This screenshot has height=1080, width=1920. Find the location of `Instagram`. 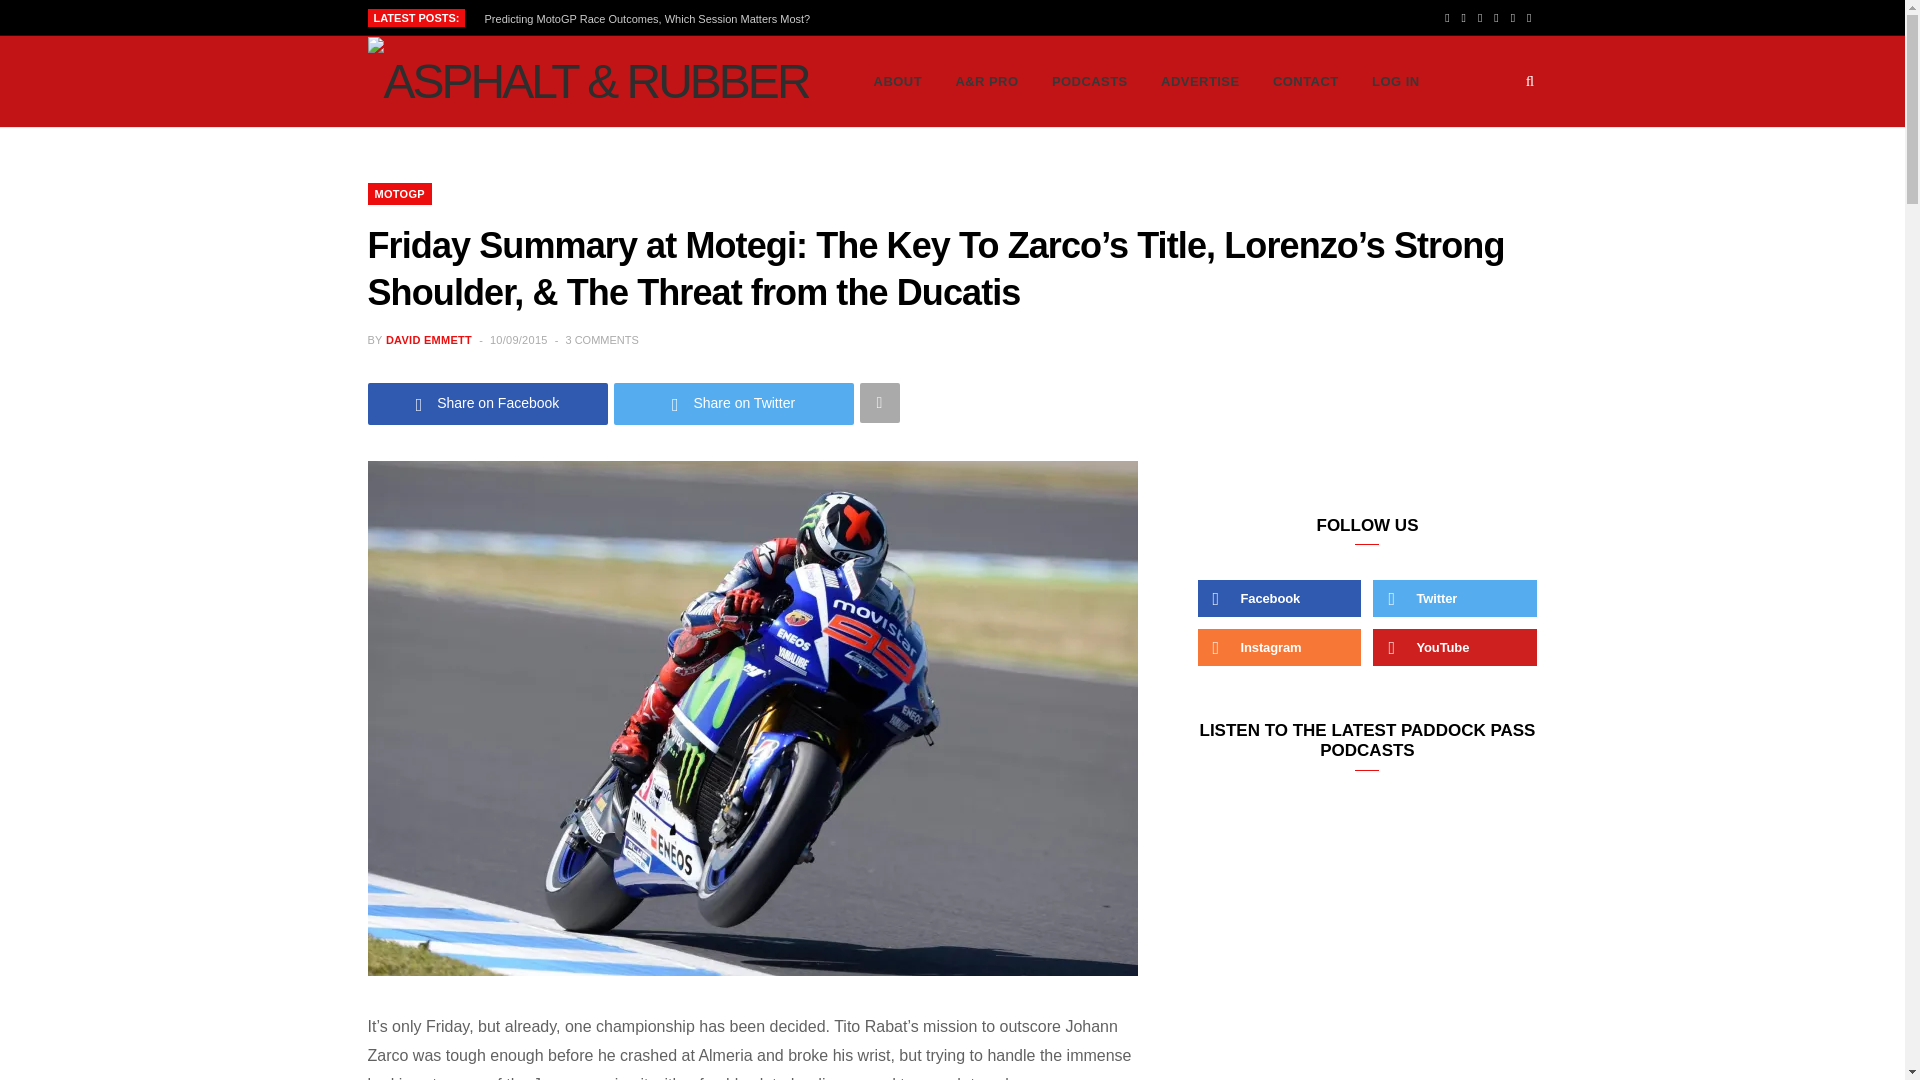

Instagram is located at coordinates (1480, 18).